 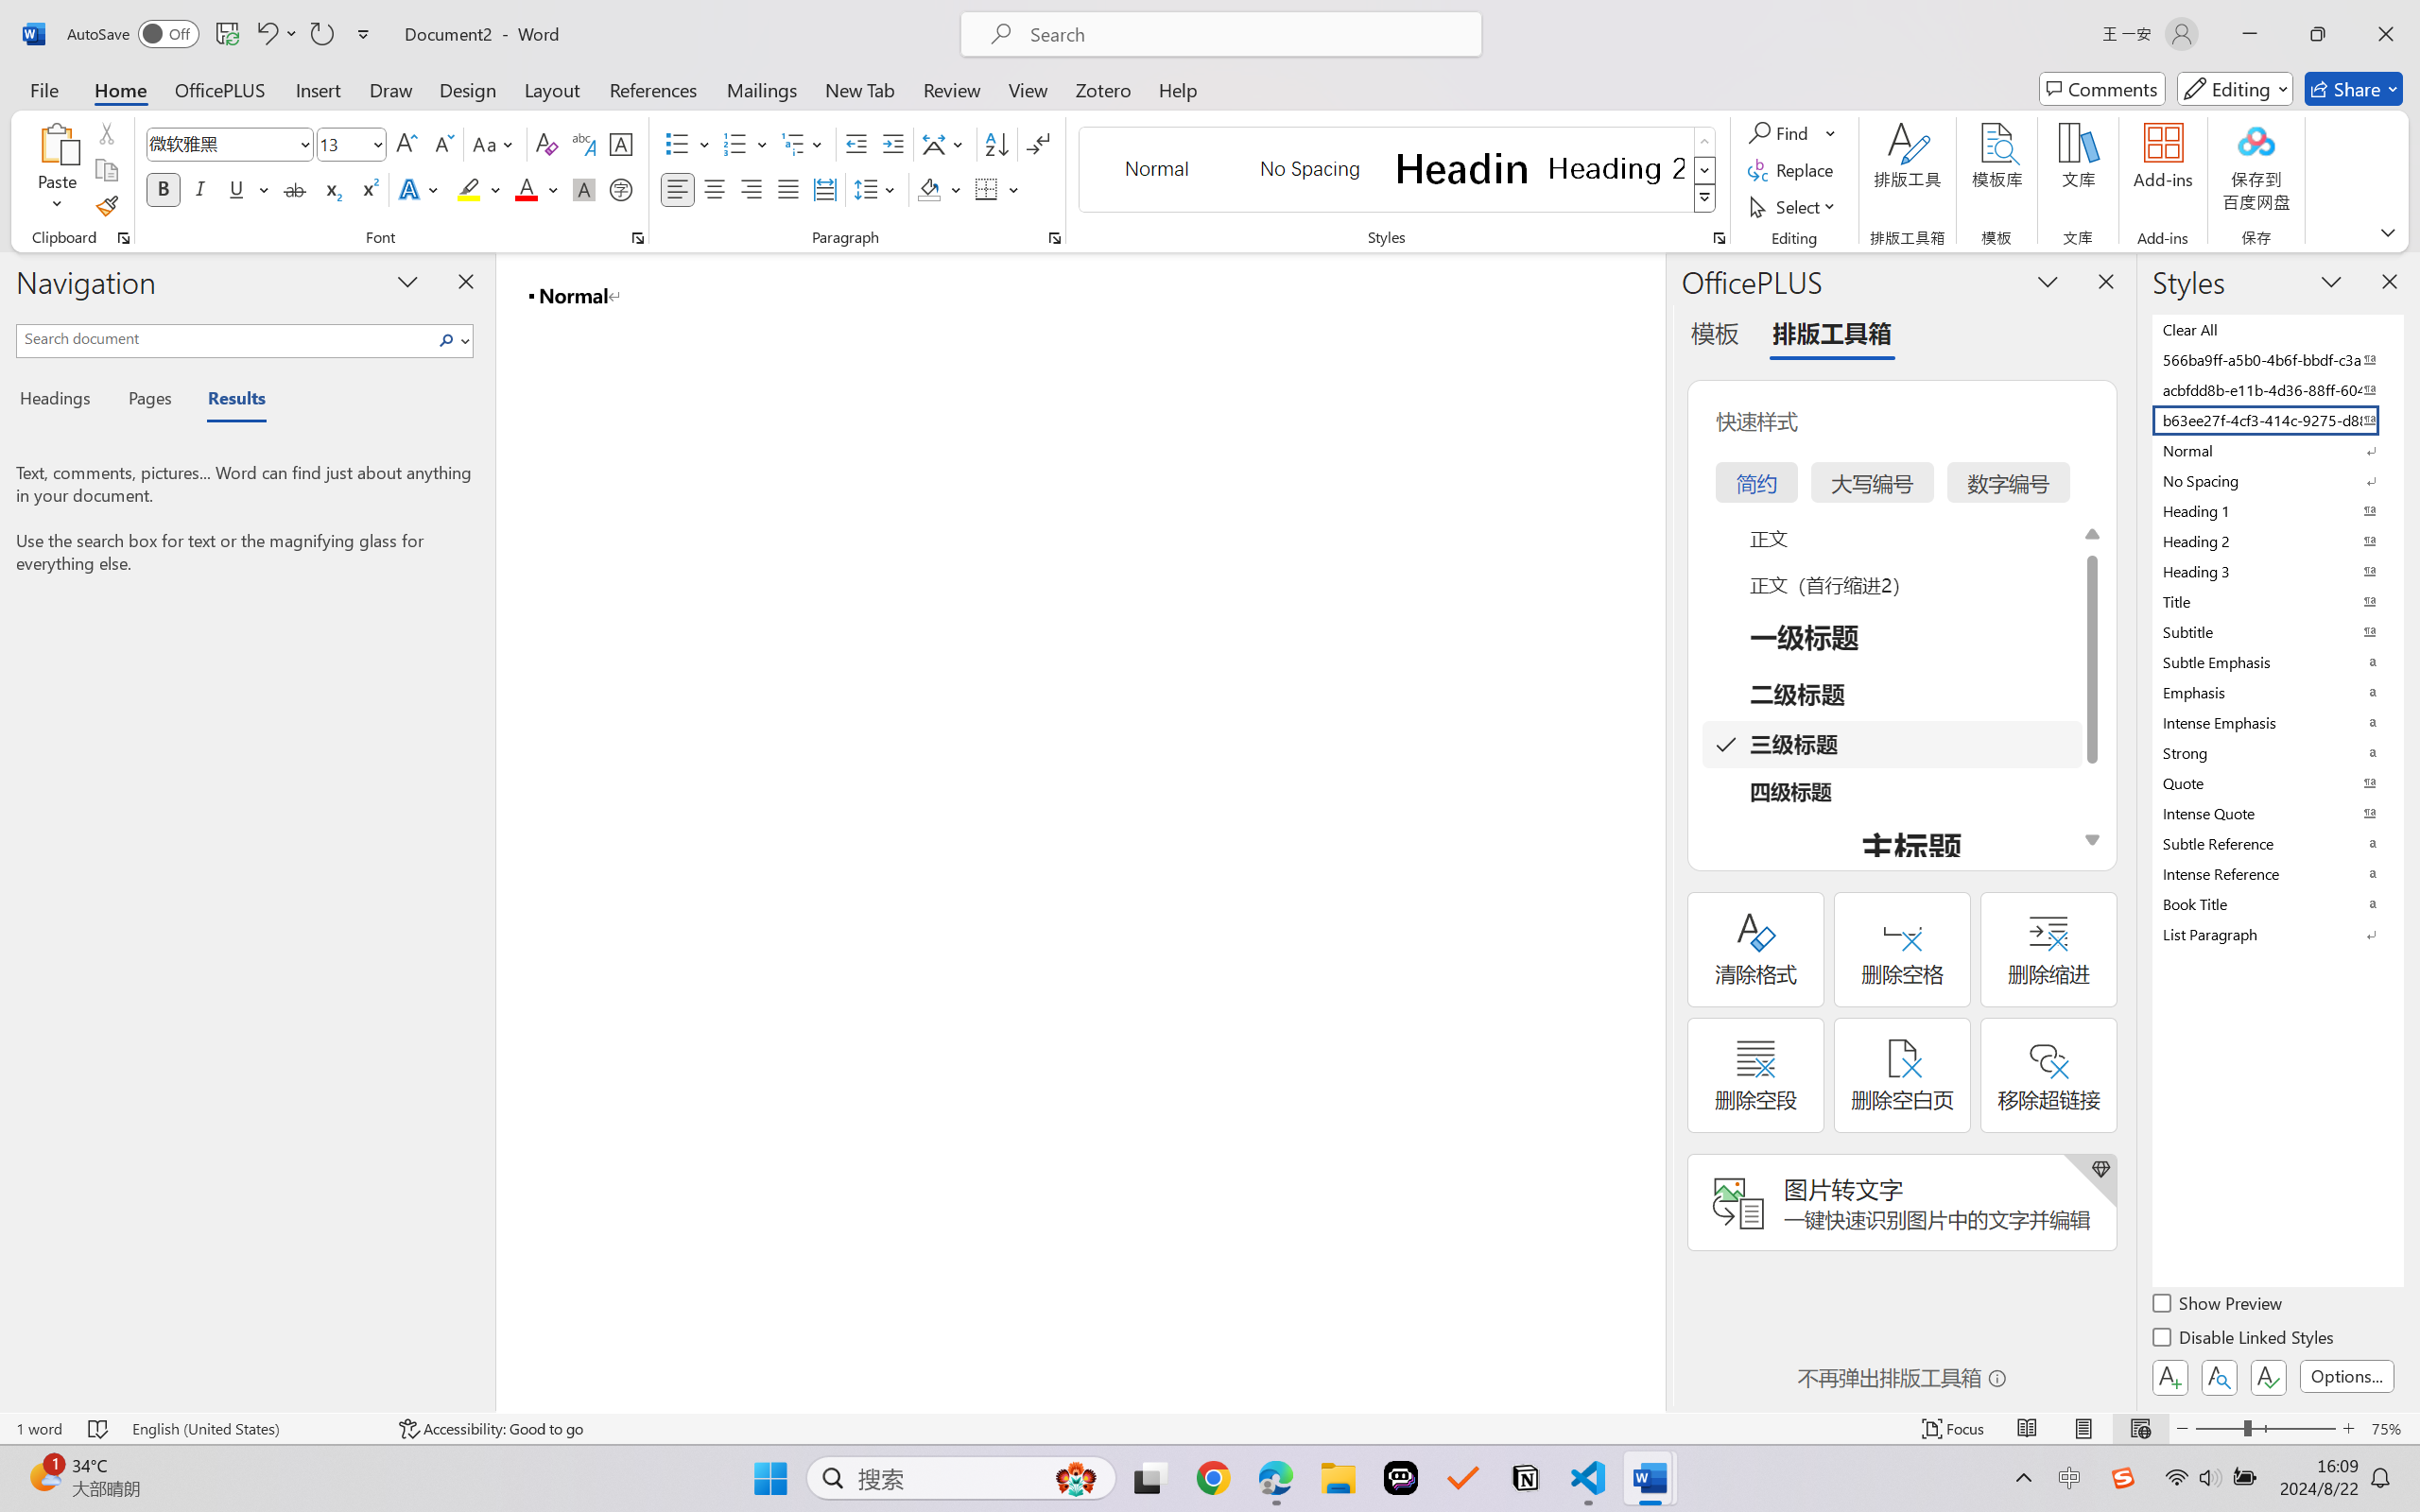 What do you see at coordinates (478, 189) in the screenshot?
I see `Text Highlight Color` at bounding box center [478, 189].